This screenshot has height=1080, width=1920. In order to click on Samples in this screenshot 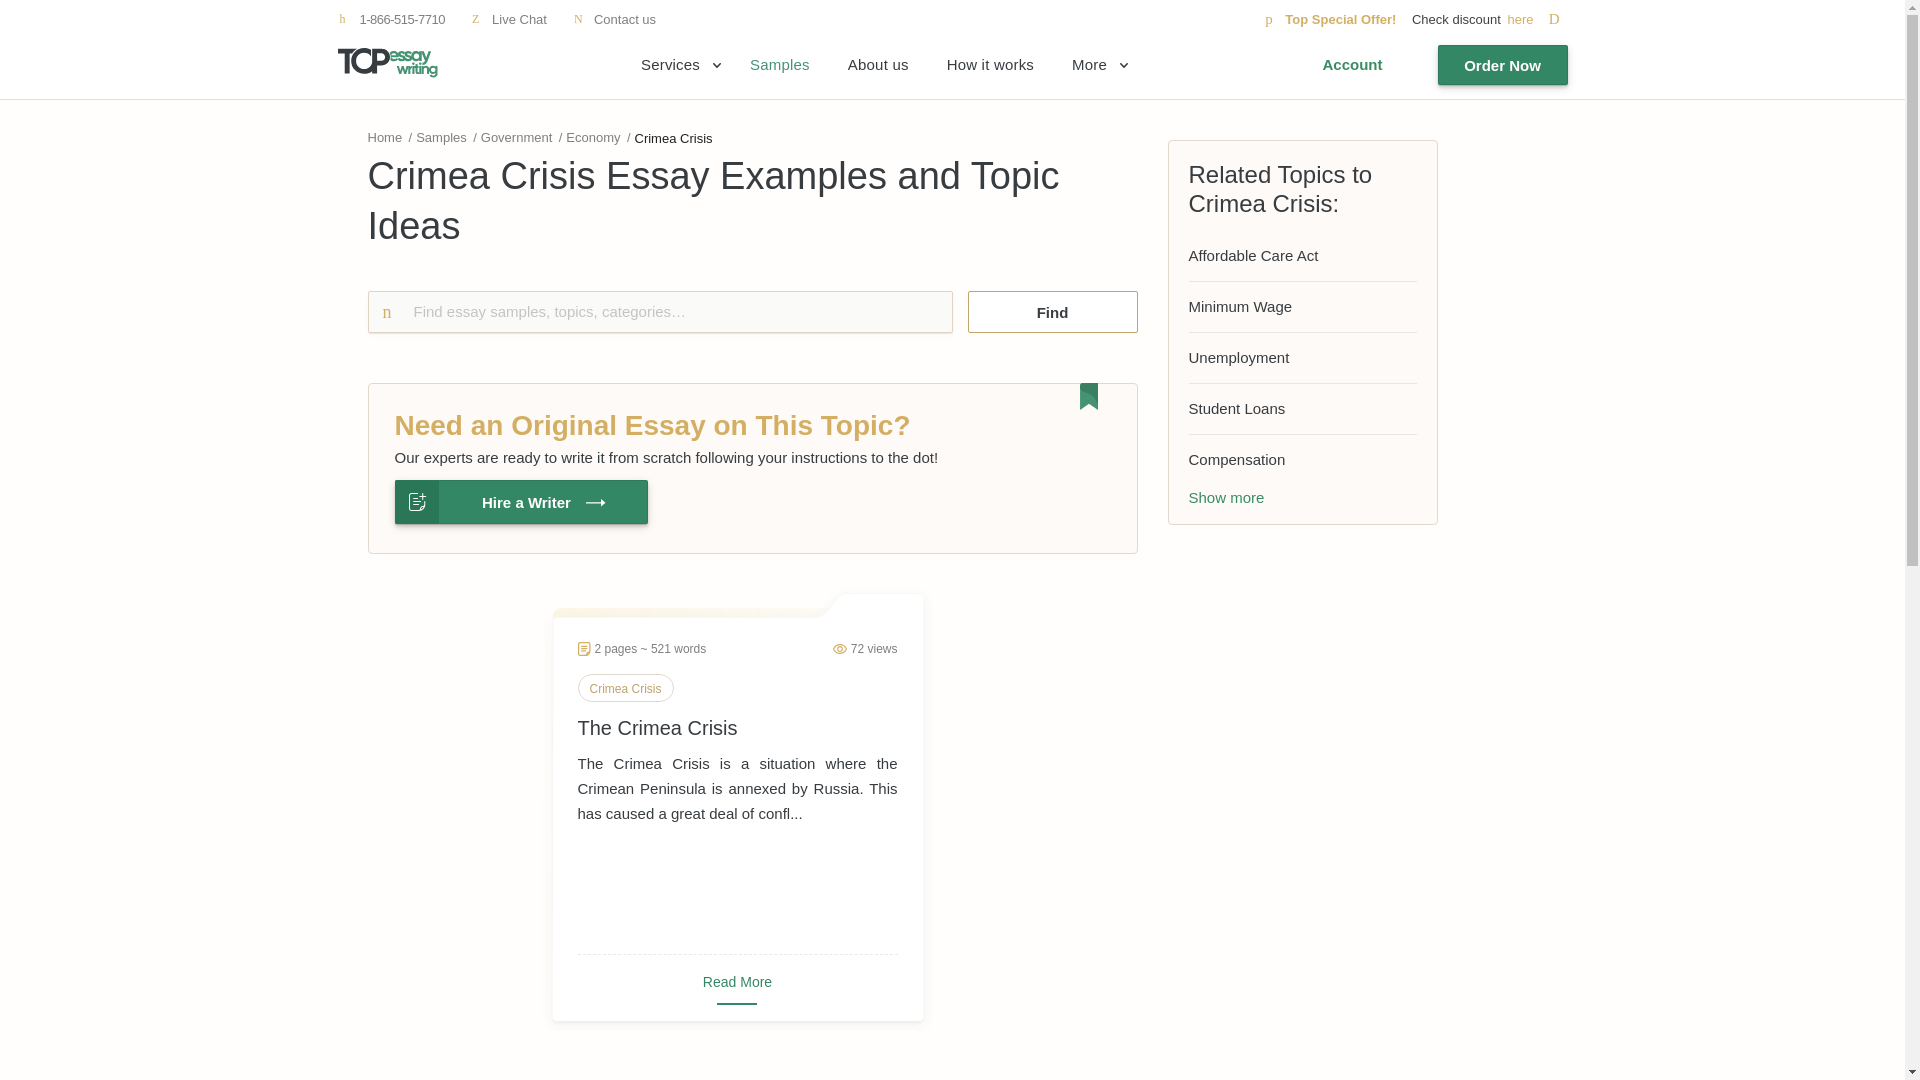, I will do `click(441, 136)`.